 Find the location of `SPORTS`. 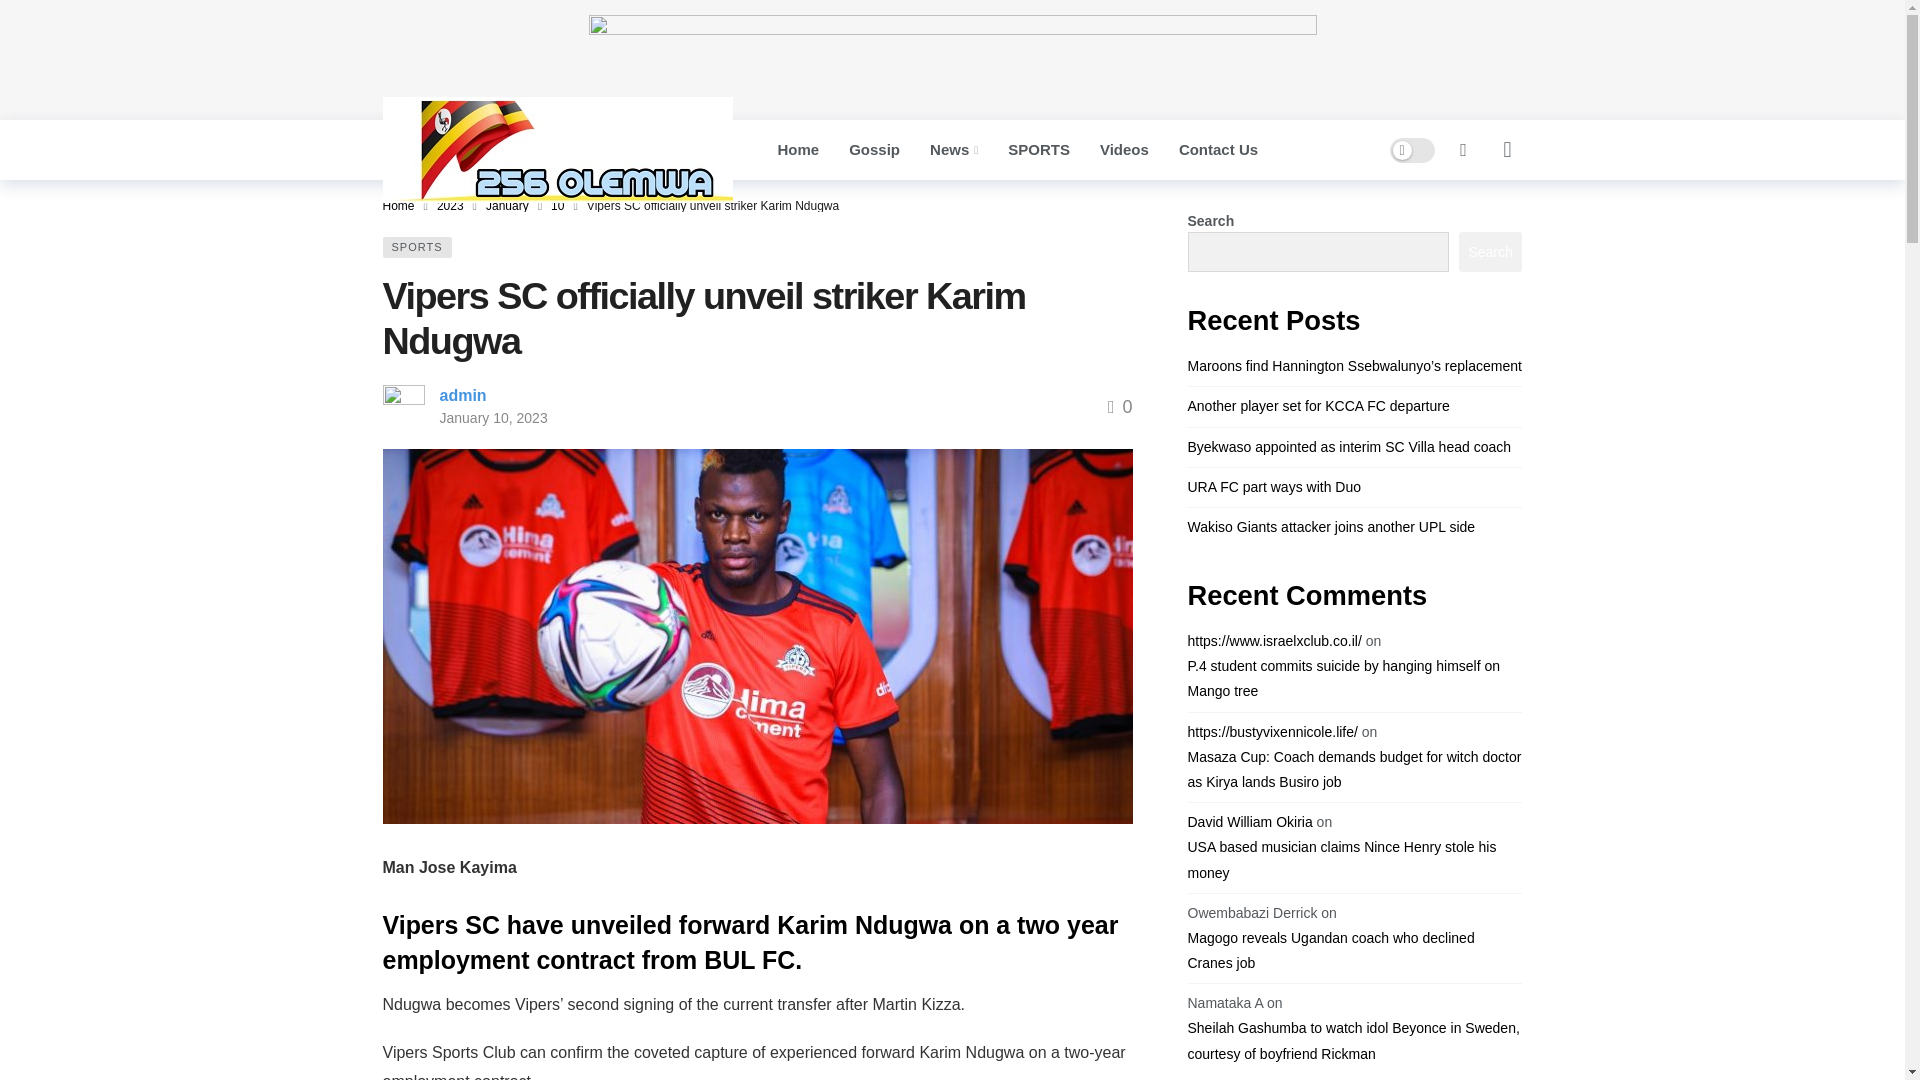

SPORTS is located at coordinates (416, 247).